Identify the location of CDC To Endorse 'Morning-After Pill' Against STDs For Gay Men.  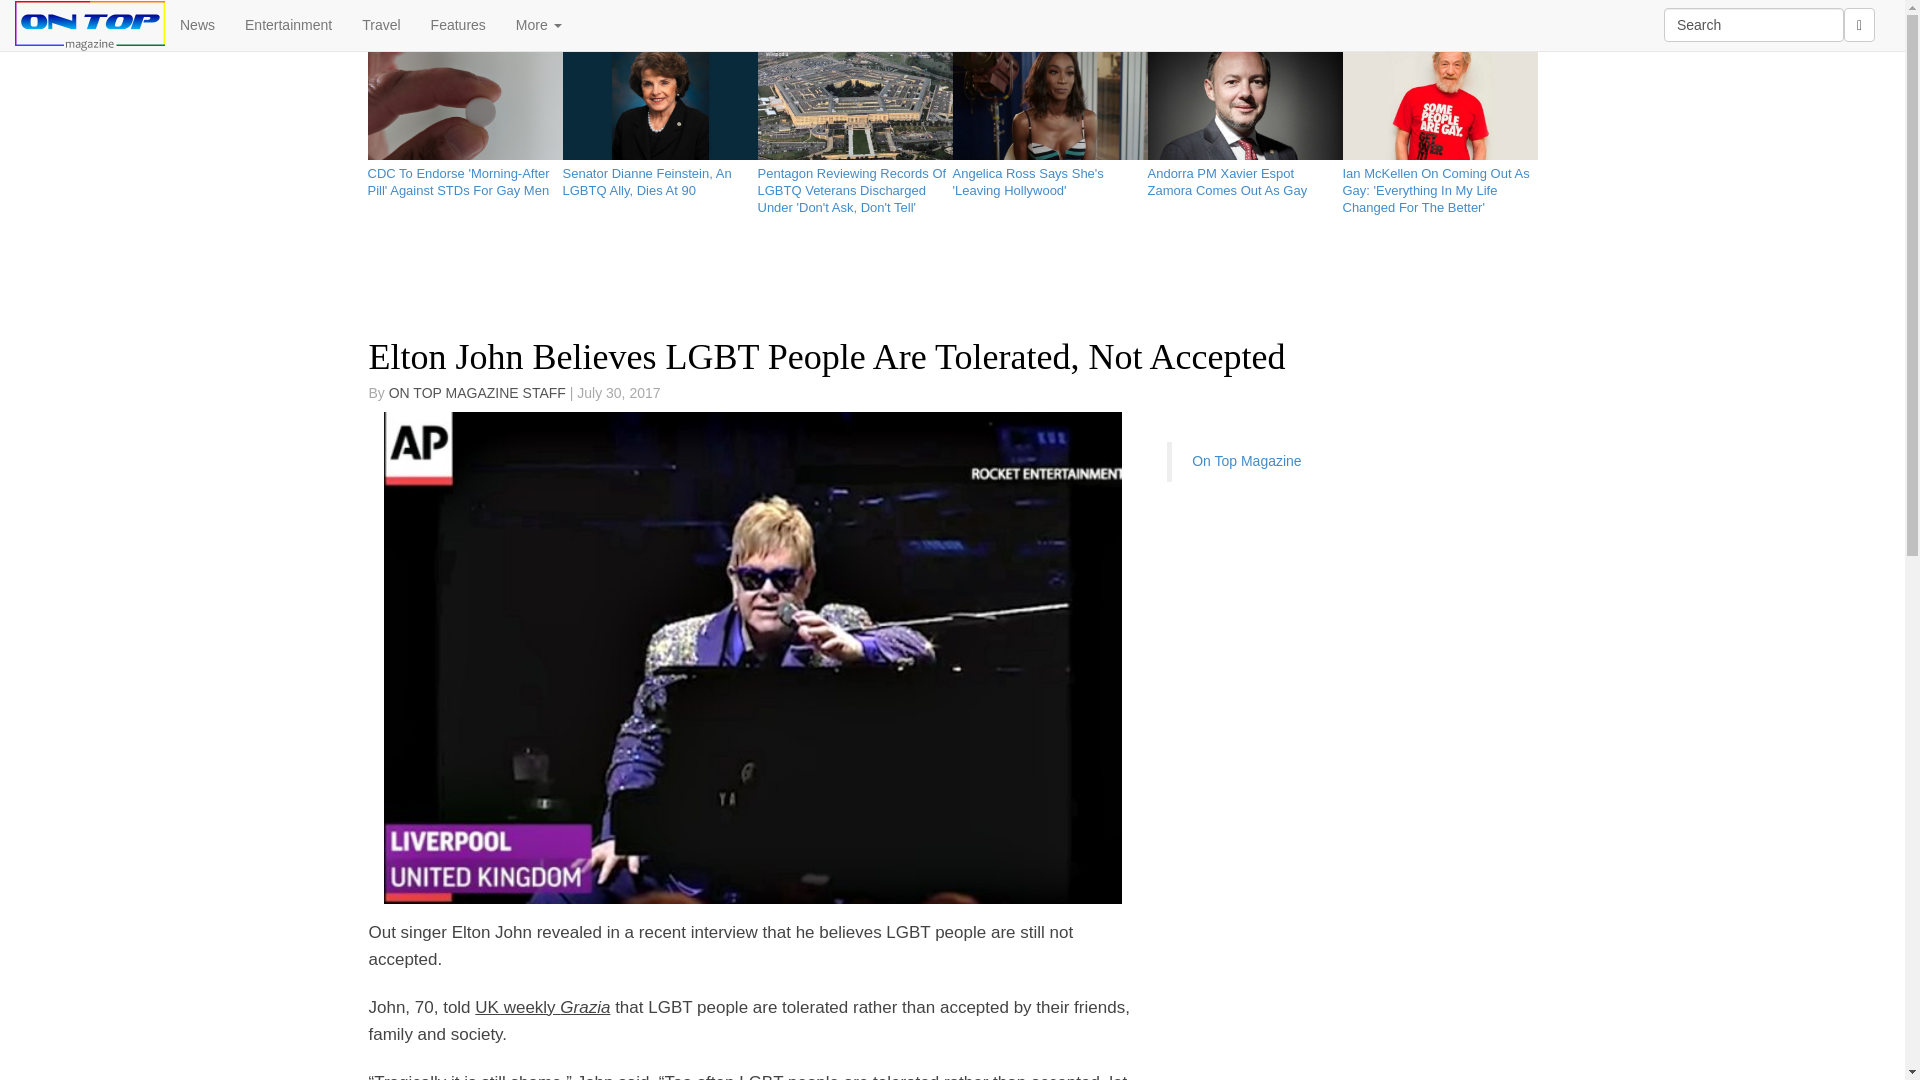
(465, 178).